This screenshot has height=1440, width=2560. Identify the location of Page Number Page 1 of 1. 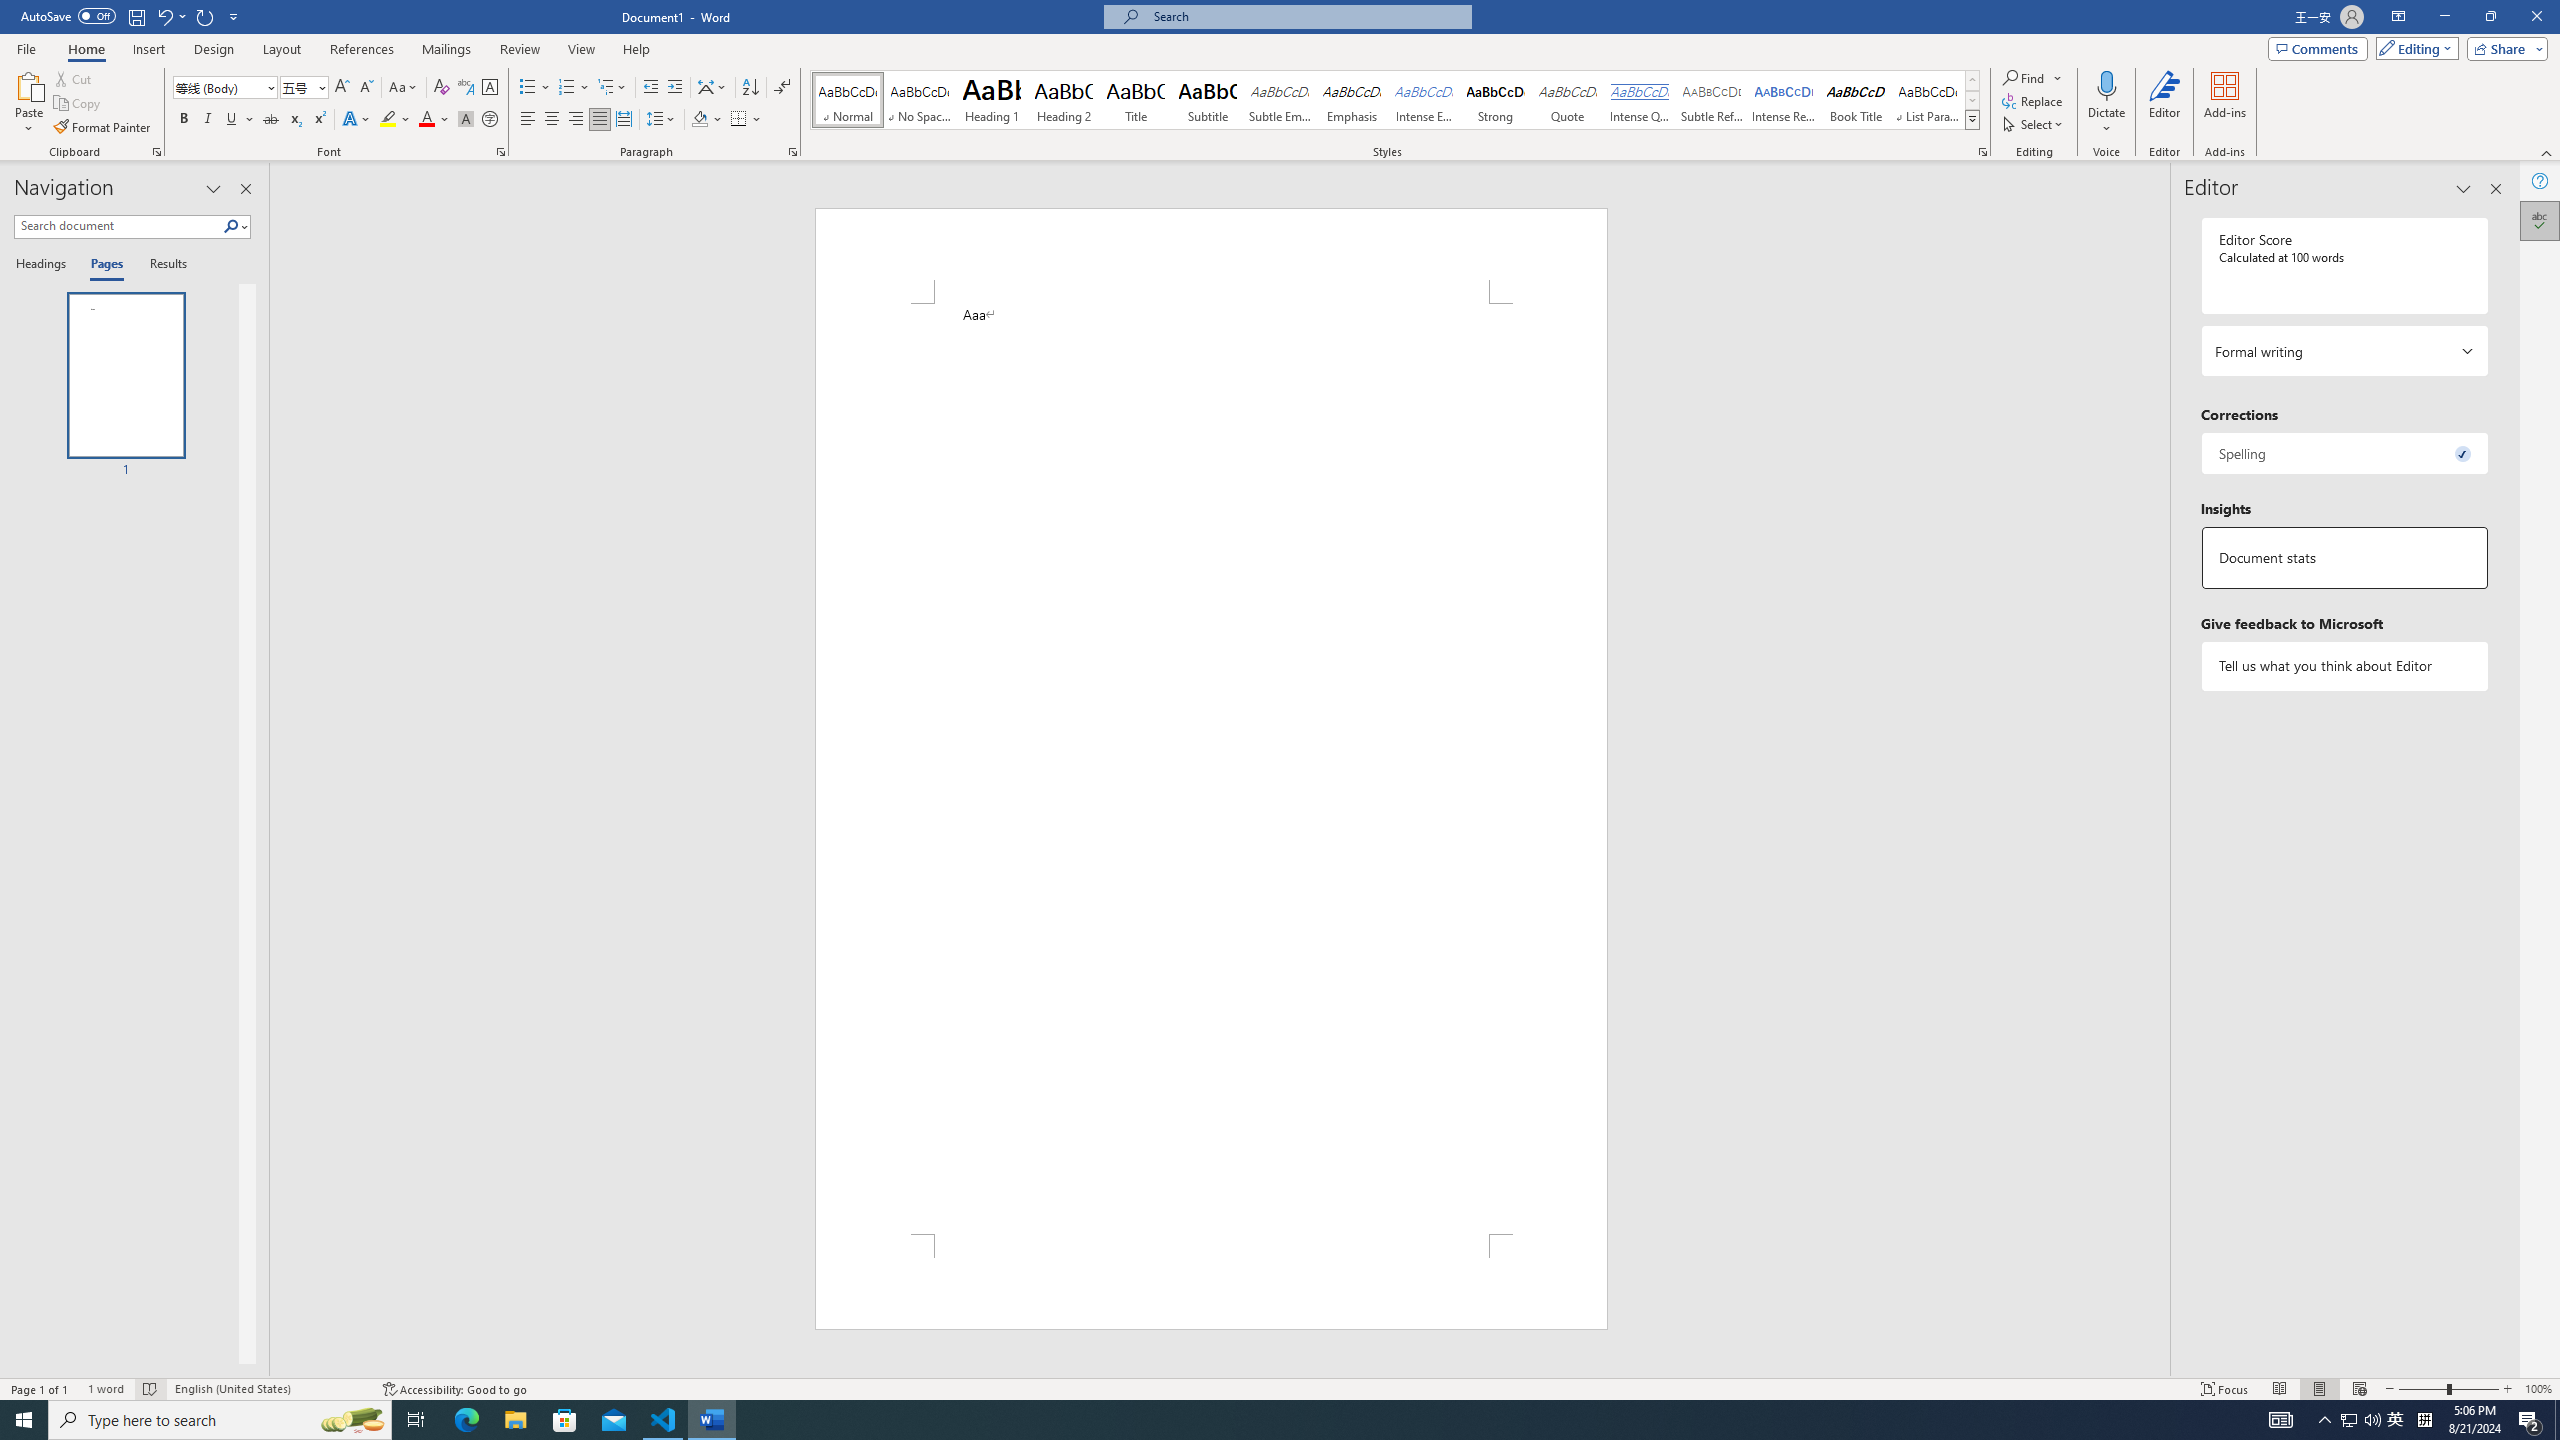
(40, 1389).